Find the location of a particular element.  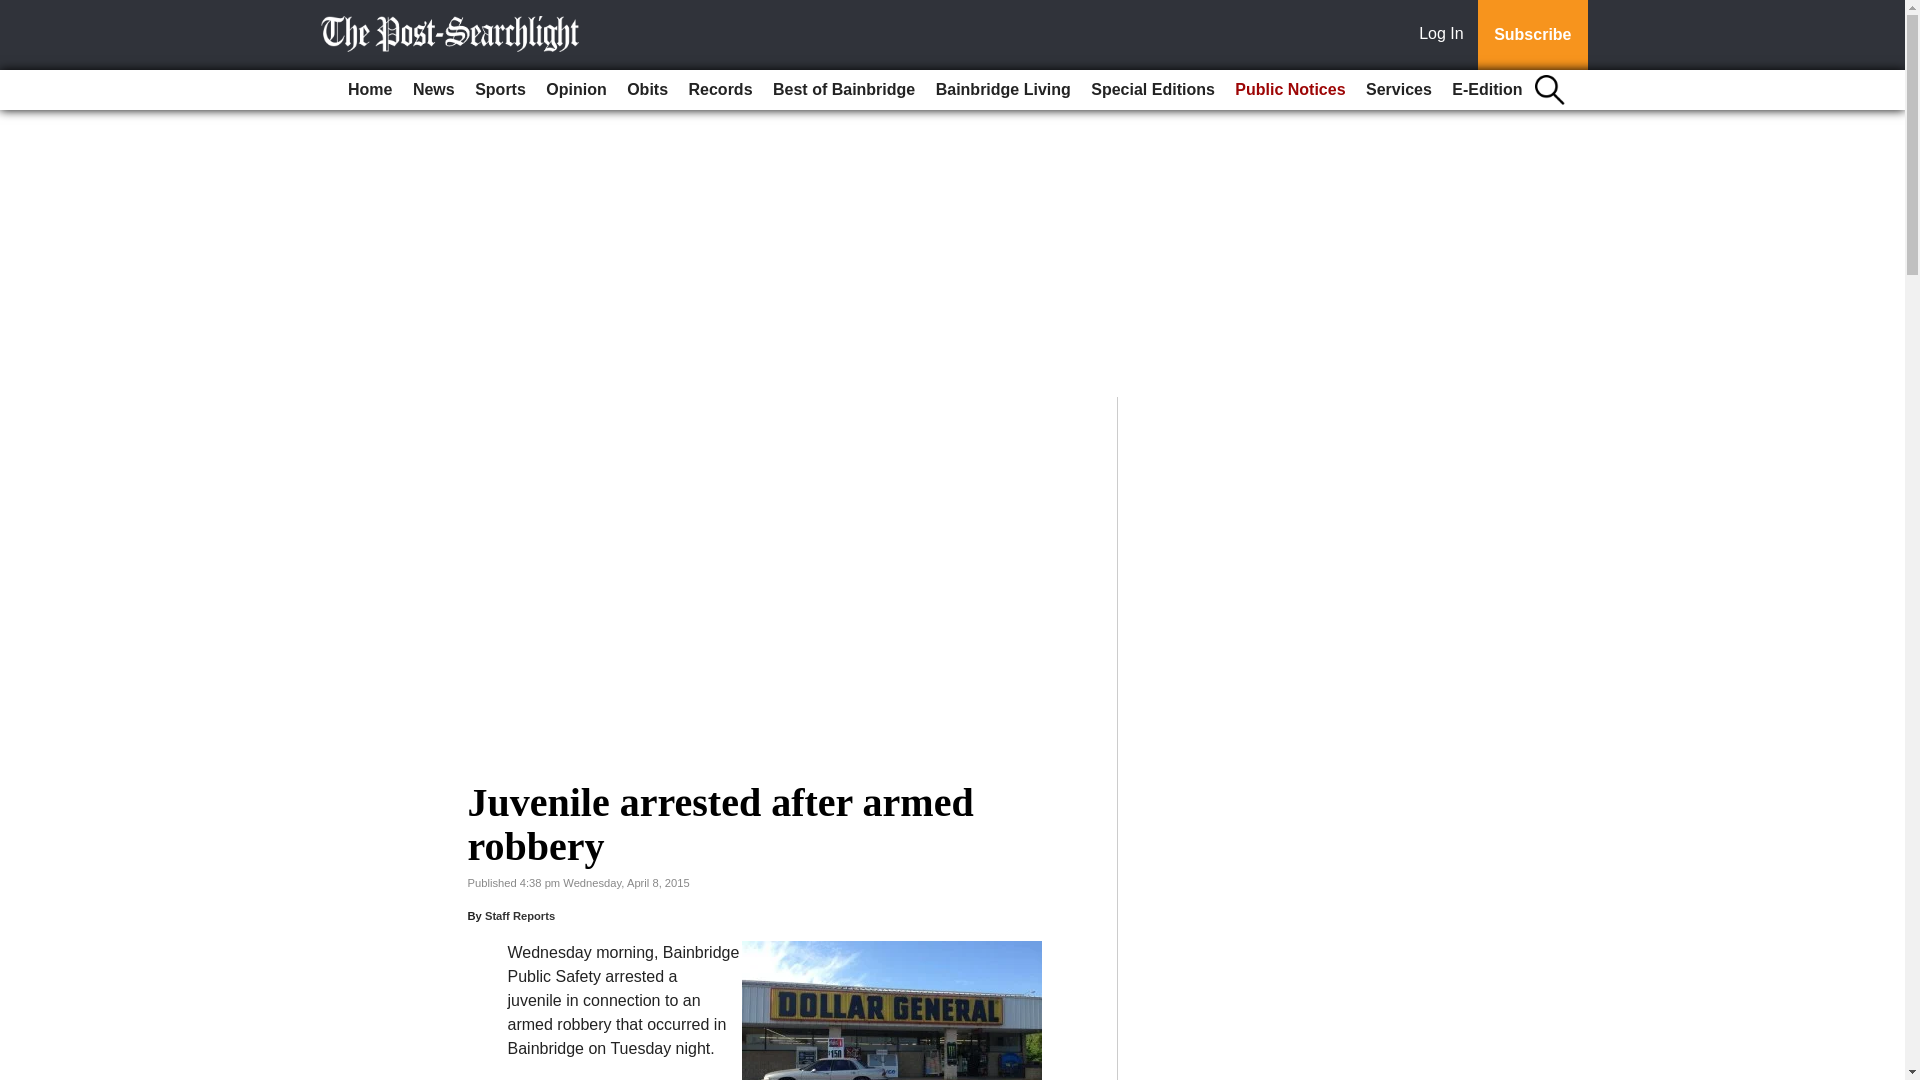

Special Editions is located at coordinates (1152, 90).